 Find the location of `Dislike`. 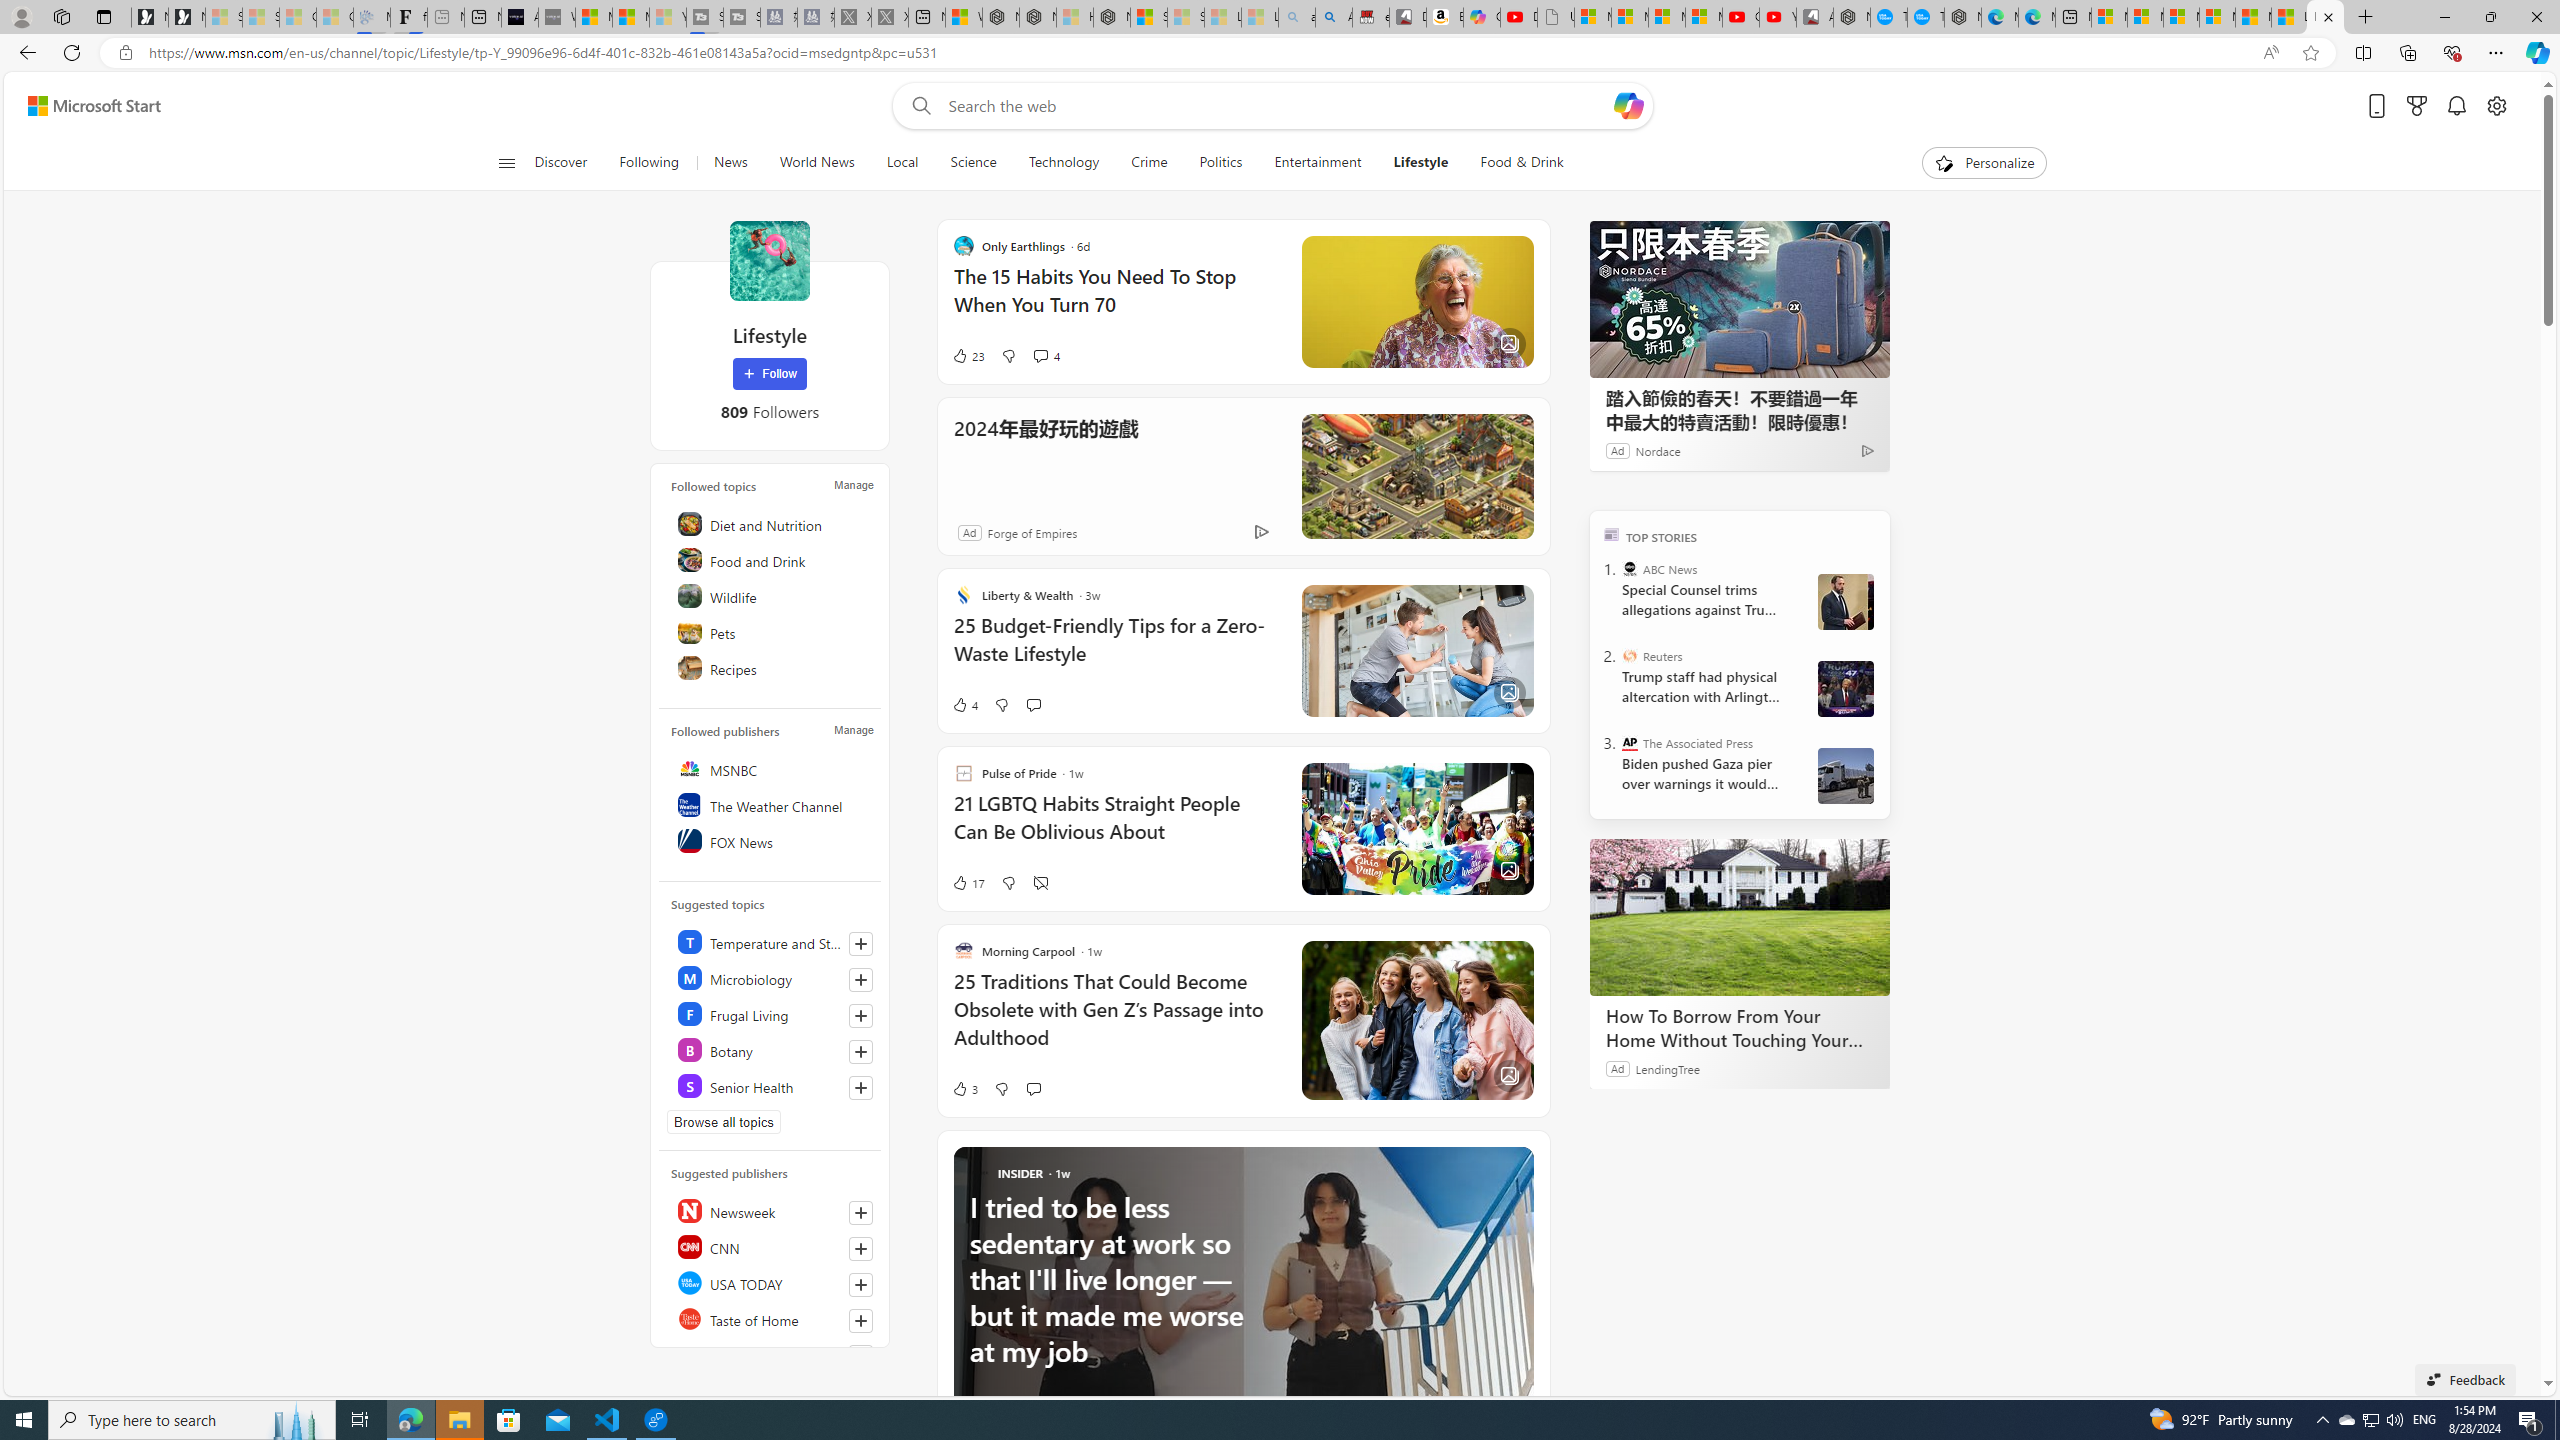

Dislike is located at coordinates (1002, 1089).